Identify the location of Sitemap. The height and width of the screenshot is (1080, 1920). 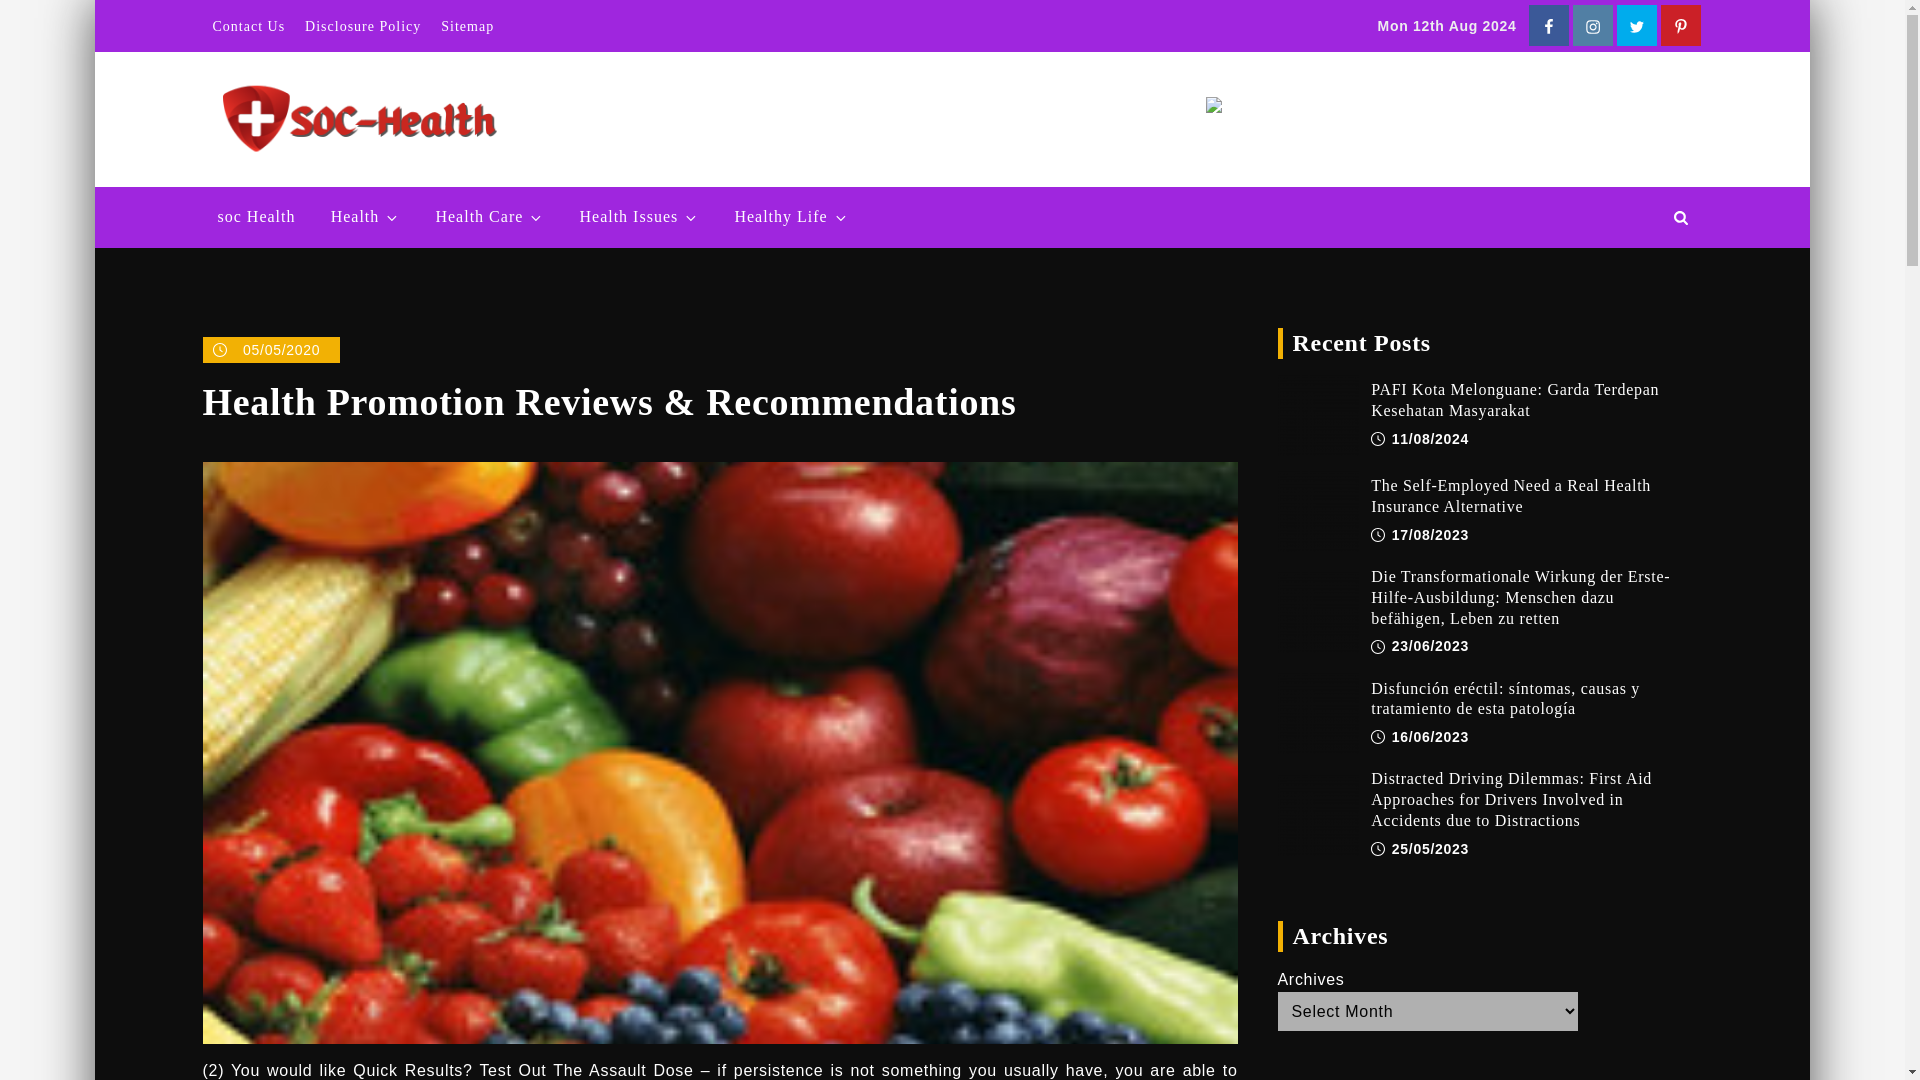
(466, 26).